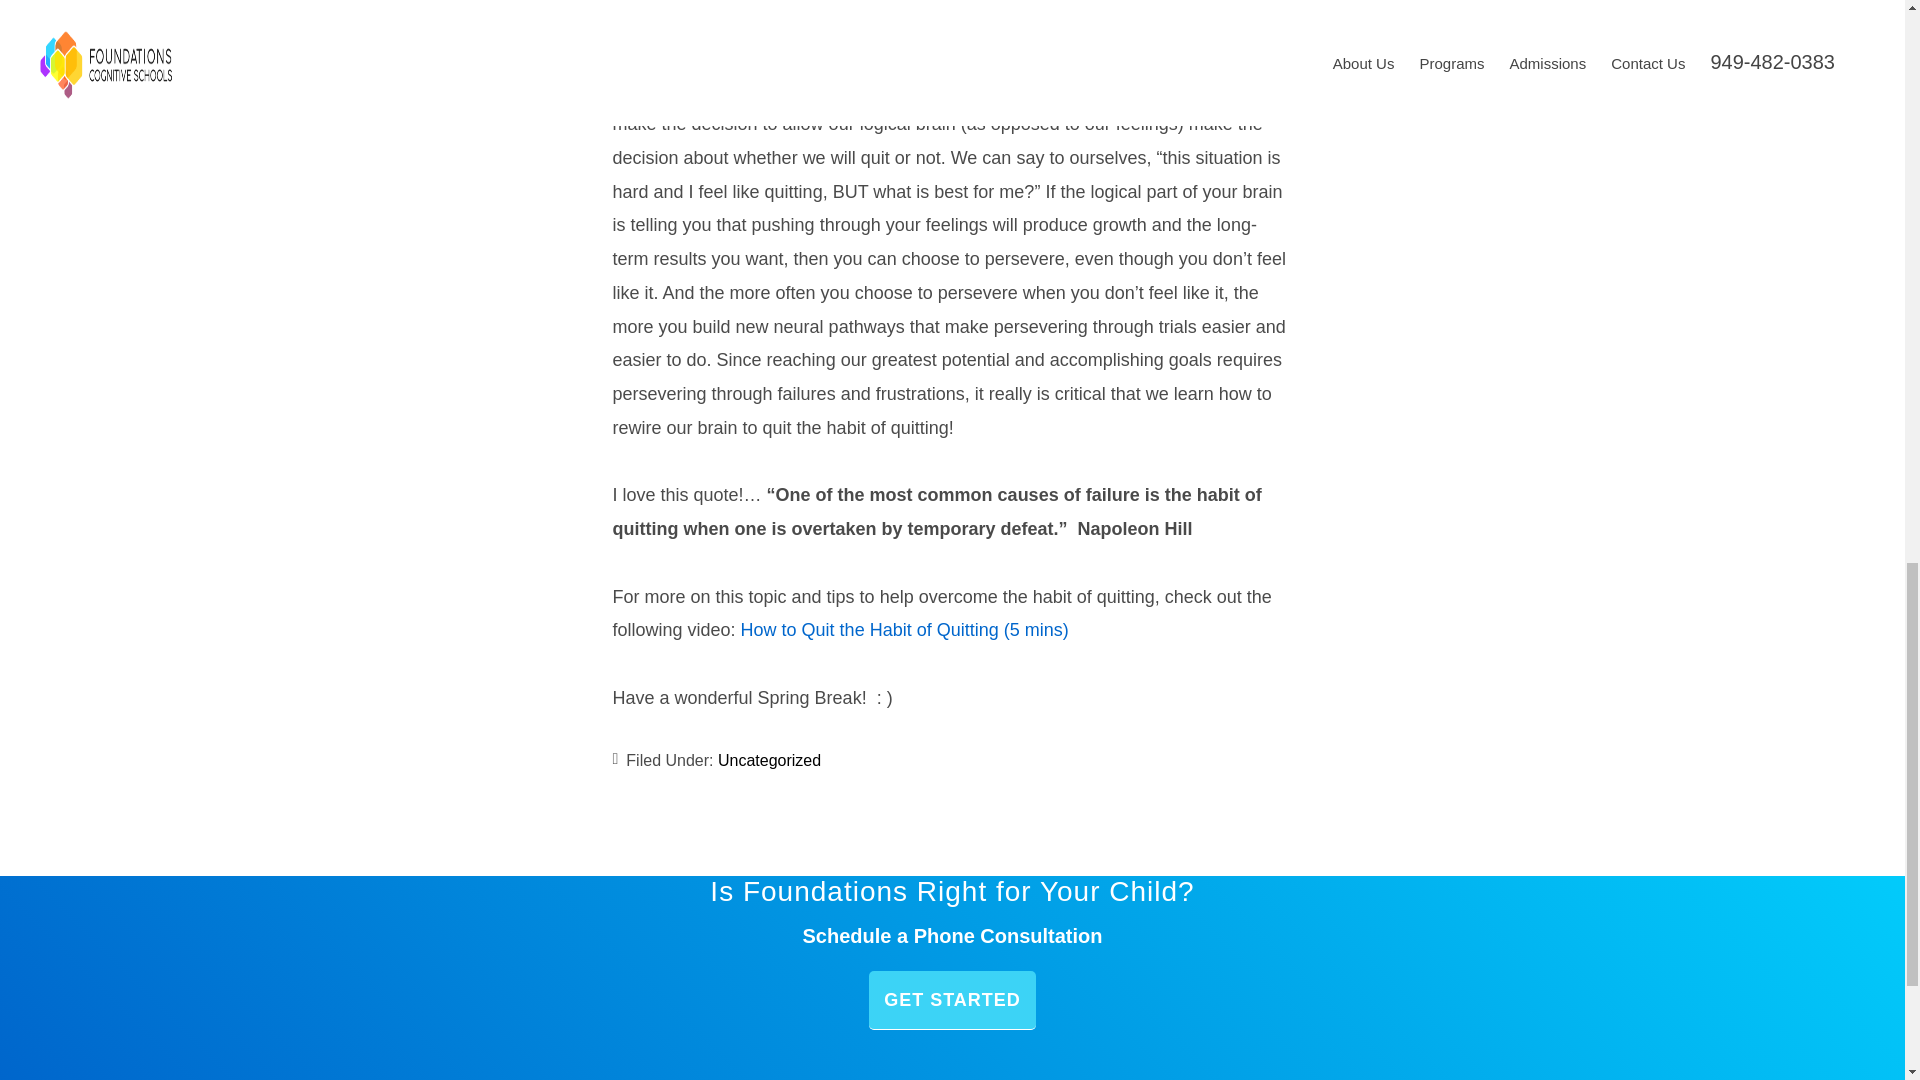 This screenshot has width=1920, height=1080. What do you see at coordinates (952, 1000) in the screenshot?
I see `GET STARTED` at bounding box center [952, 1000].